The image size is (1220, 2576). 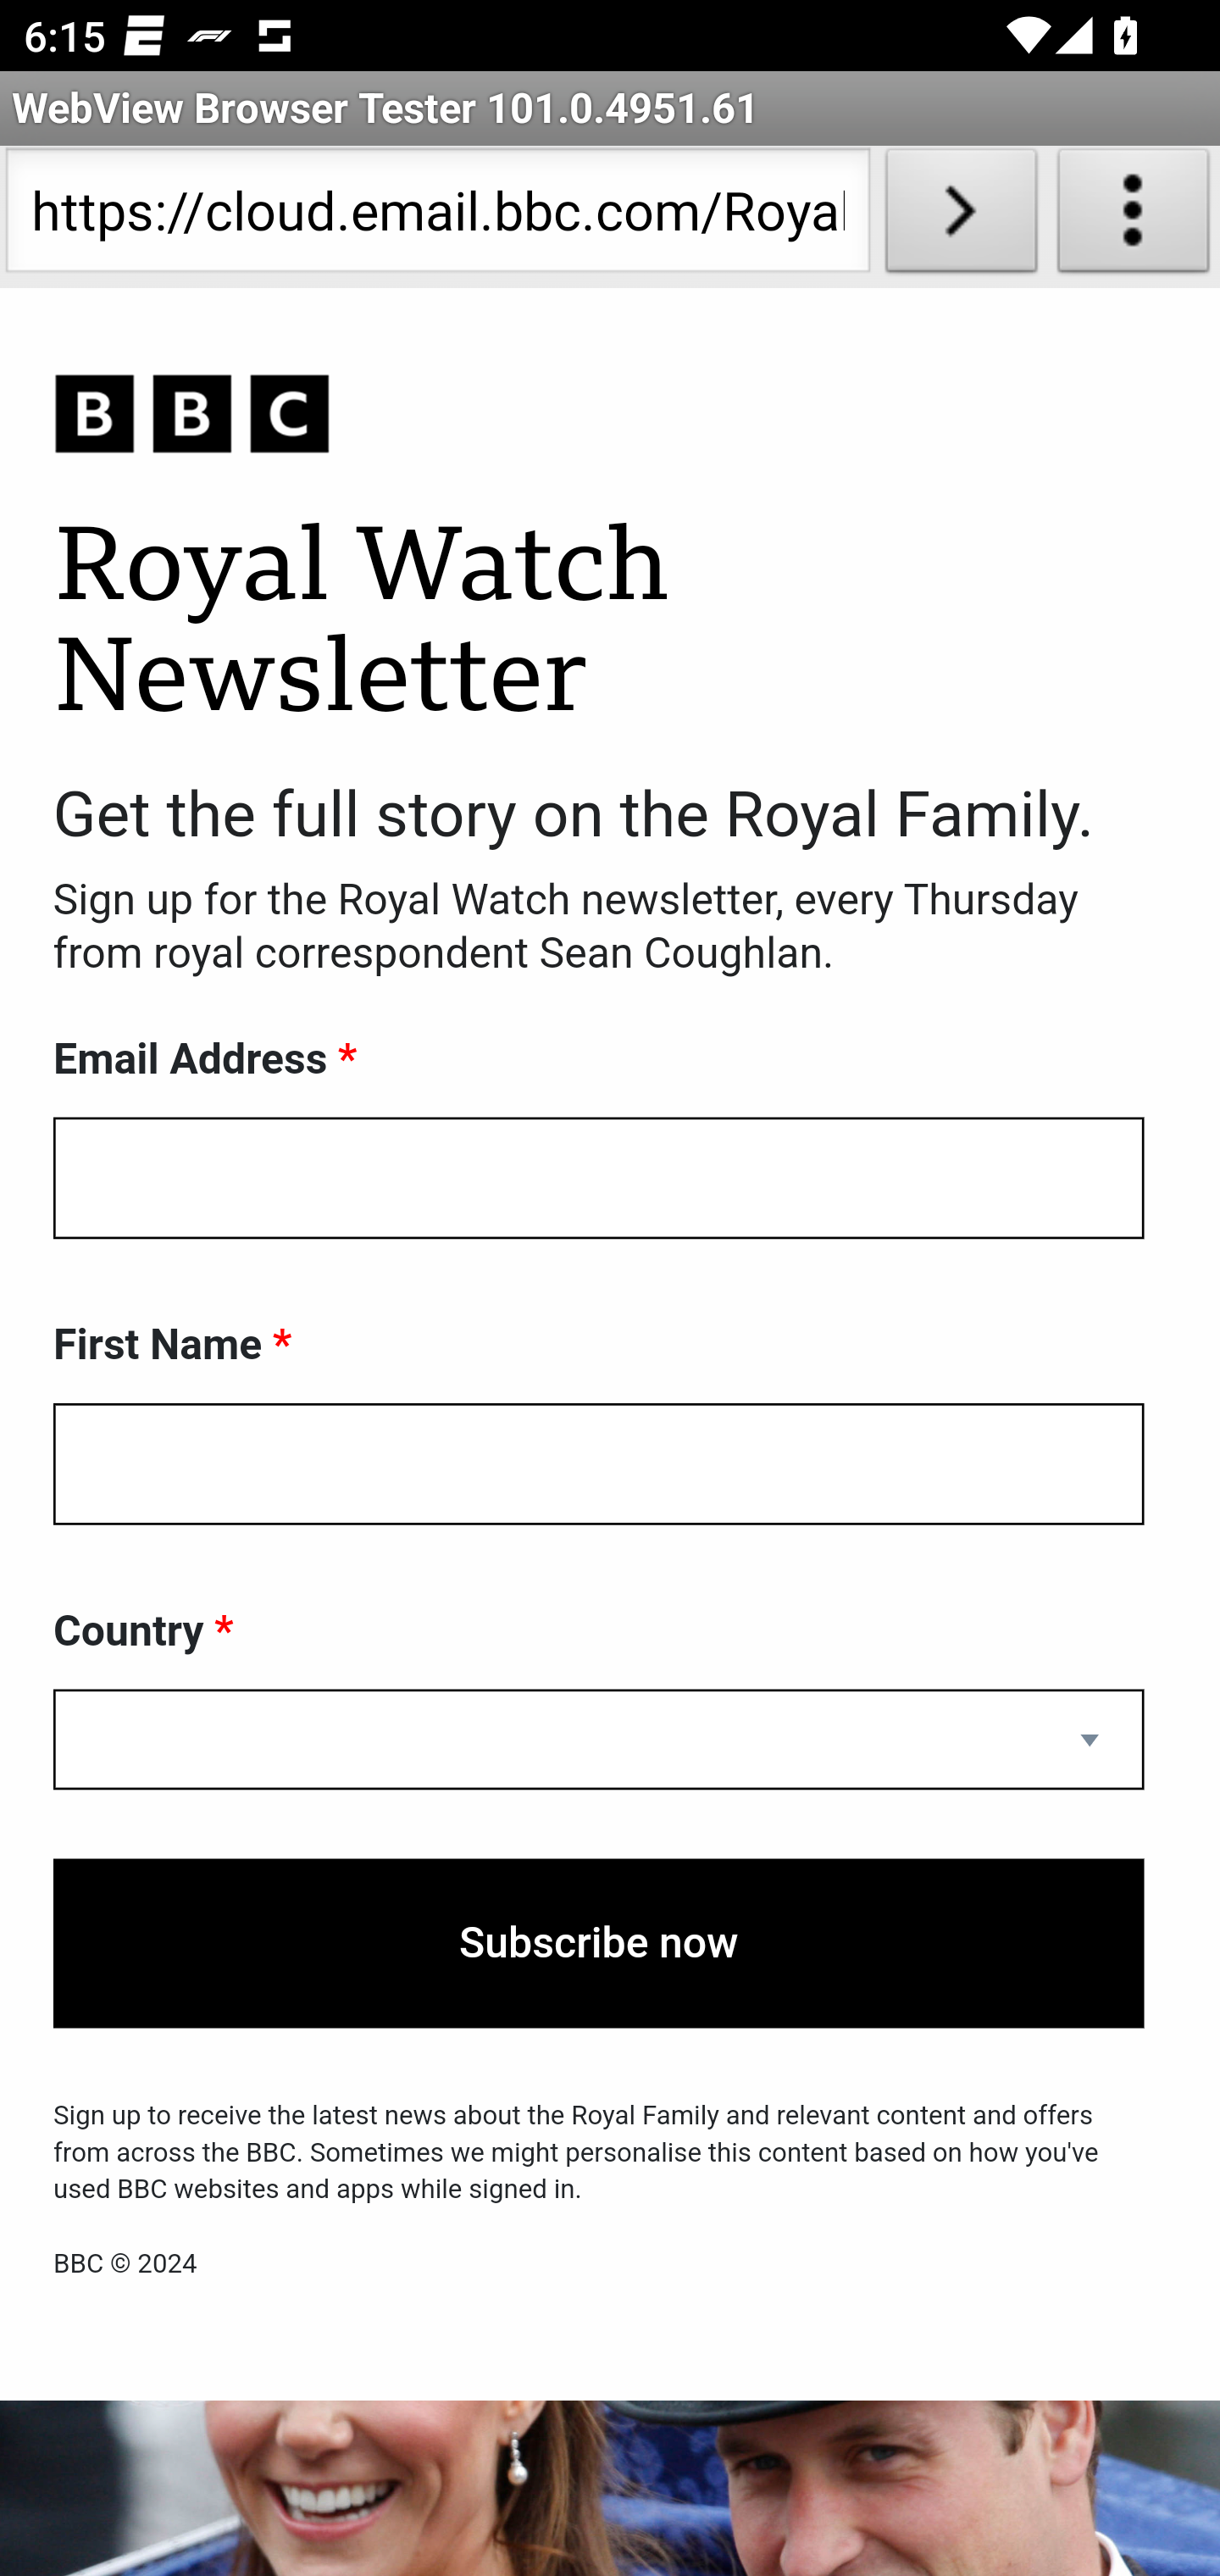 What do you see at coordinates (599, 1943) in the screenshot?
I see `Subscribe now` at bounding box center [599, 1943].